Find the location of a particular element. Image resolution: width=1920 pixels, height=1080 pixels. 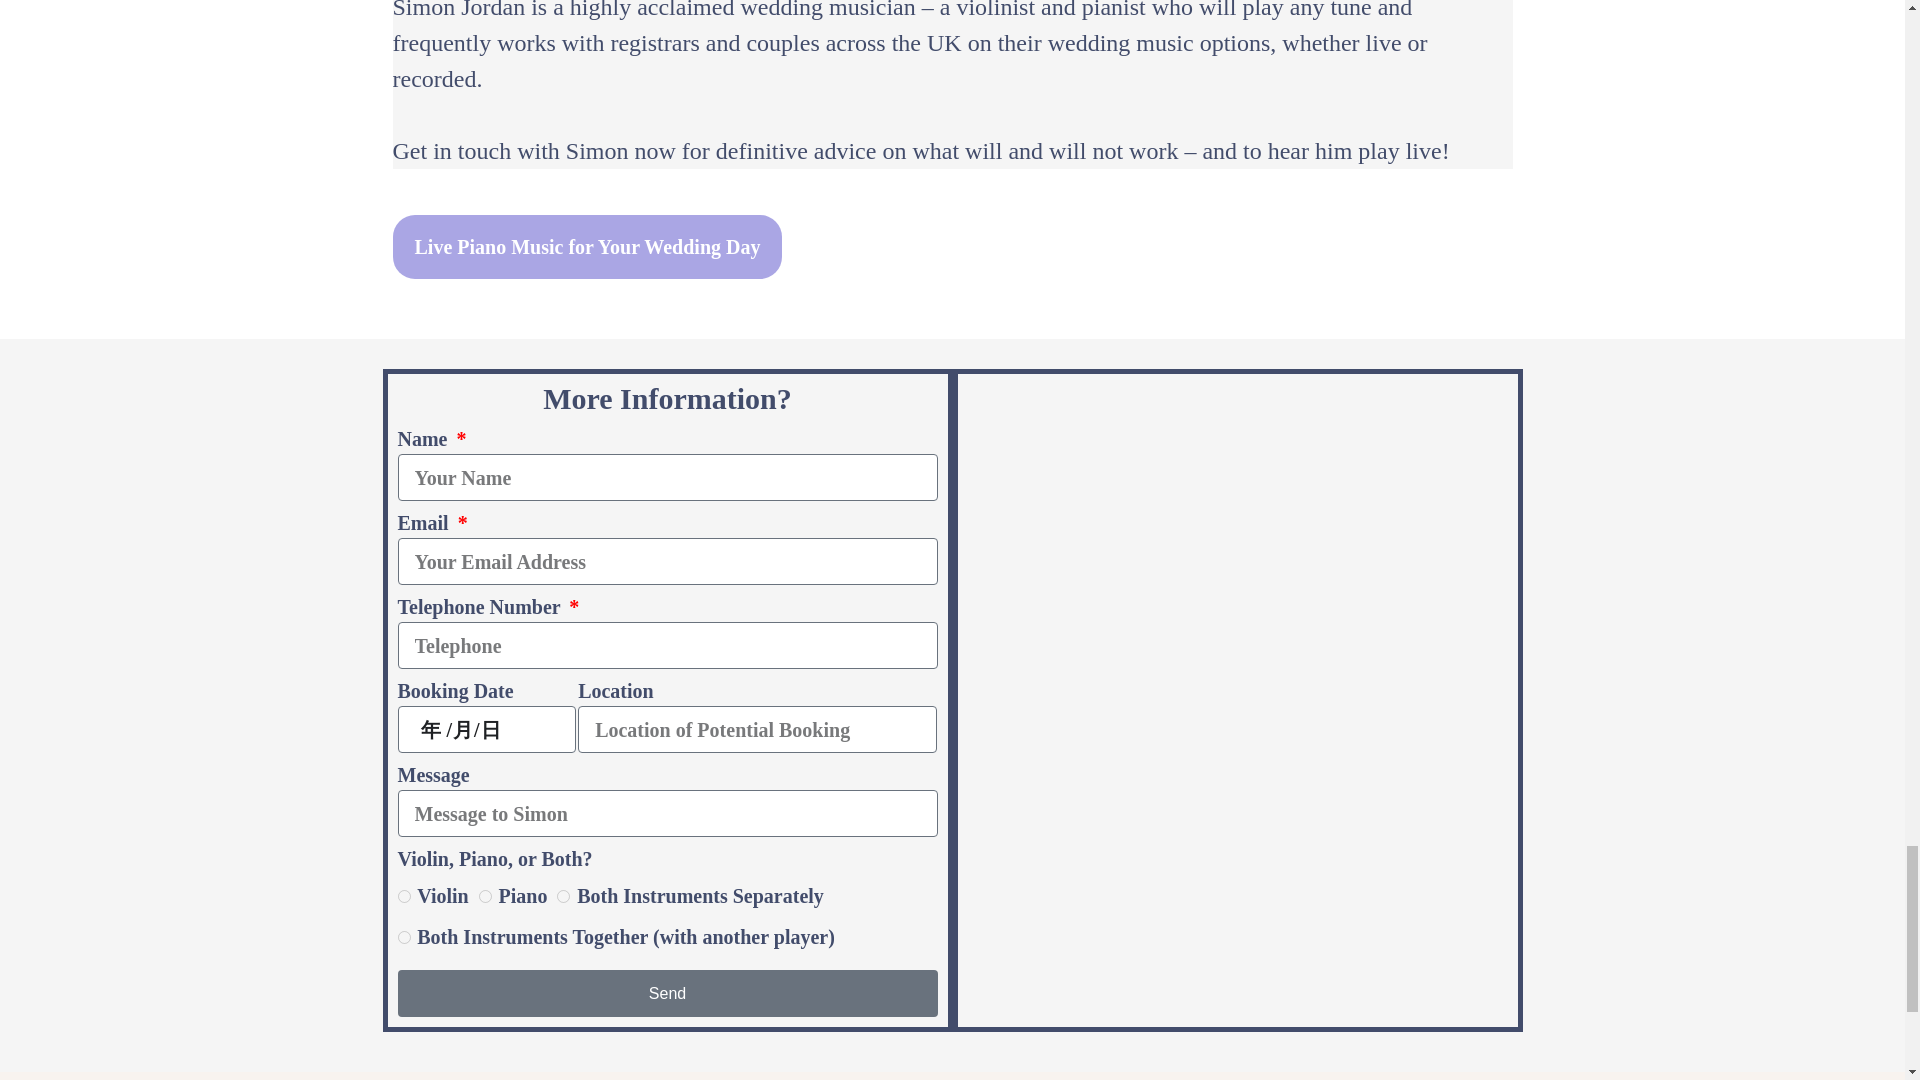

Both Instruments Separately is located at coordinates (563, 896).